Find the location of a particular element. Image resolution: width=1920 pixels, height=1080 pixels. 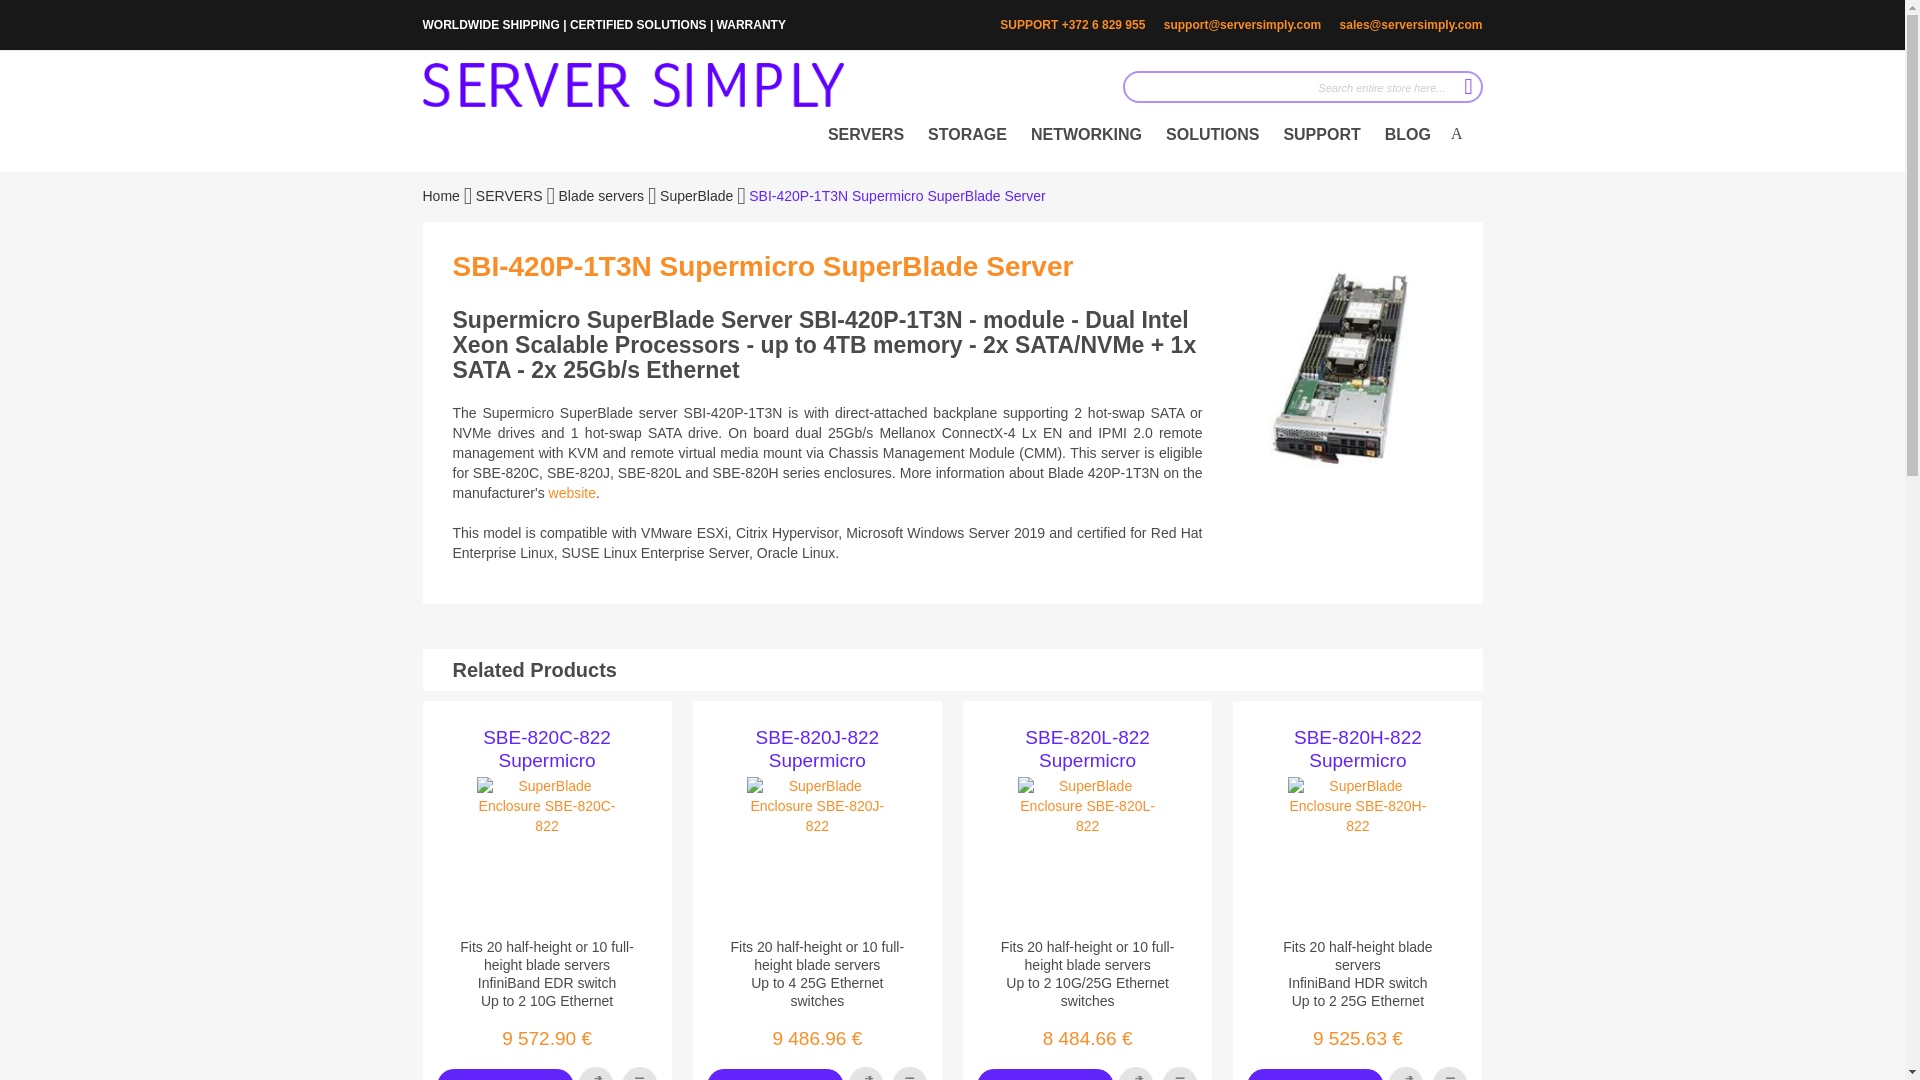

WARRANTY is located at coordinates (750, 25).